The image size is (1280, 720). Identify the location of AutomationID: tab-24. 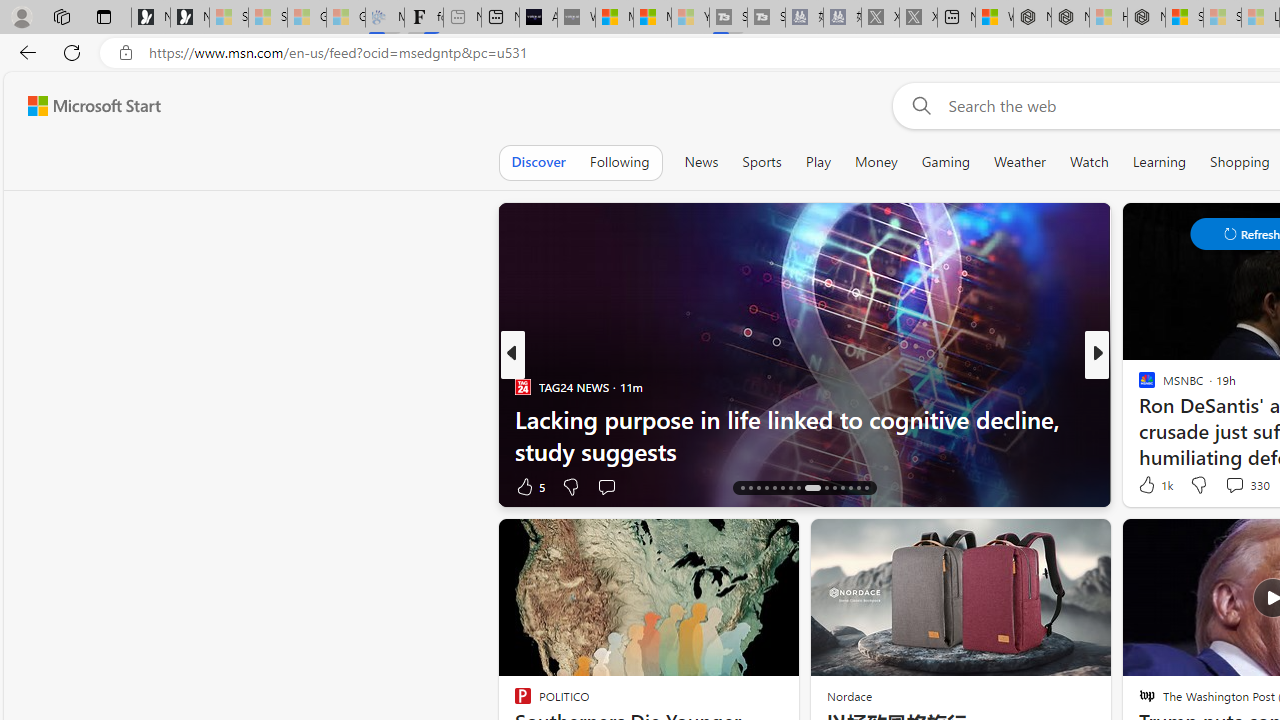
(812, 488).